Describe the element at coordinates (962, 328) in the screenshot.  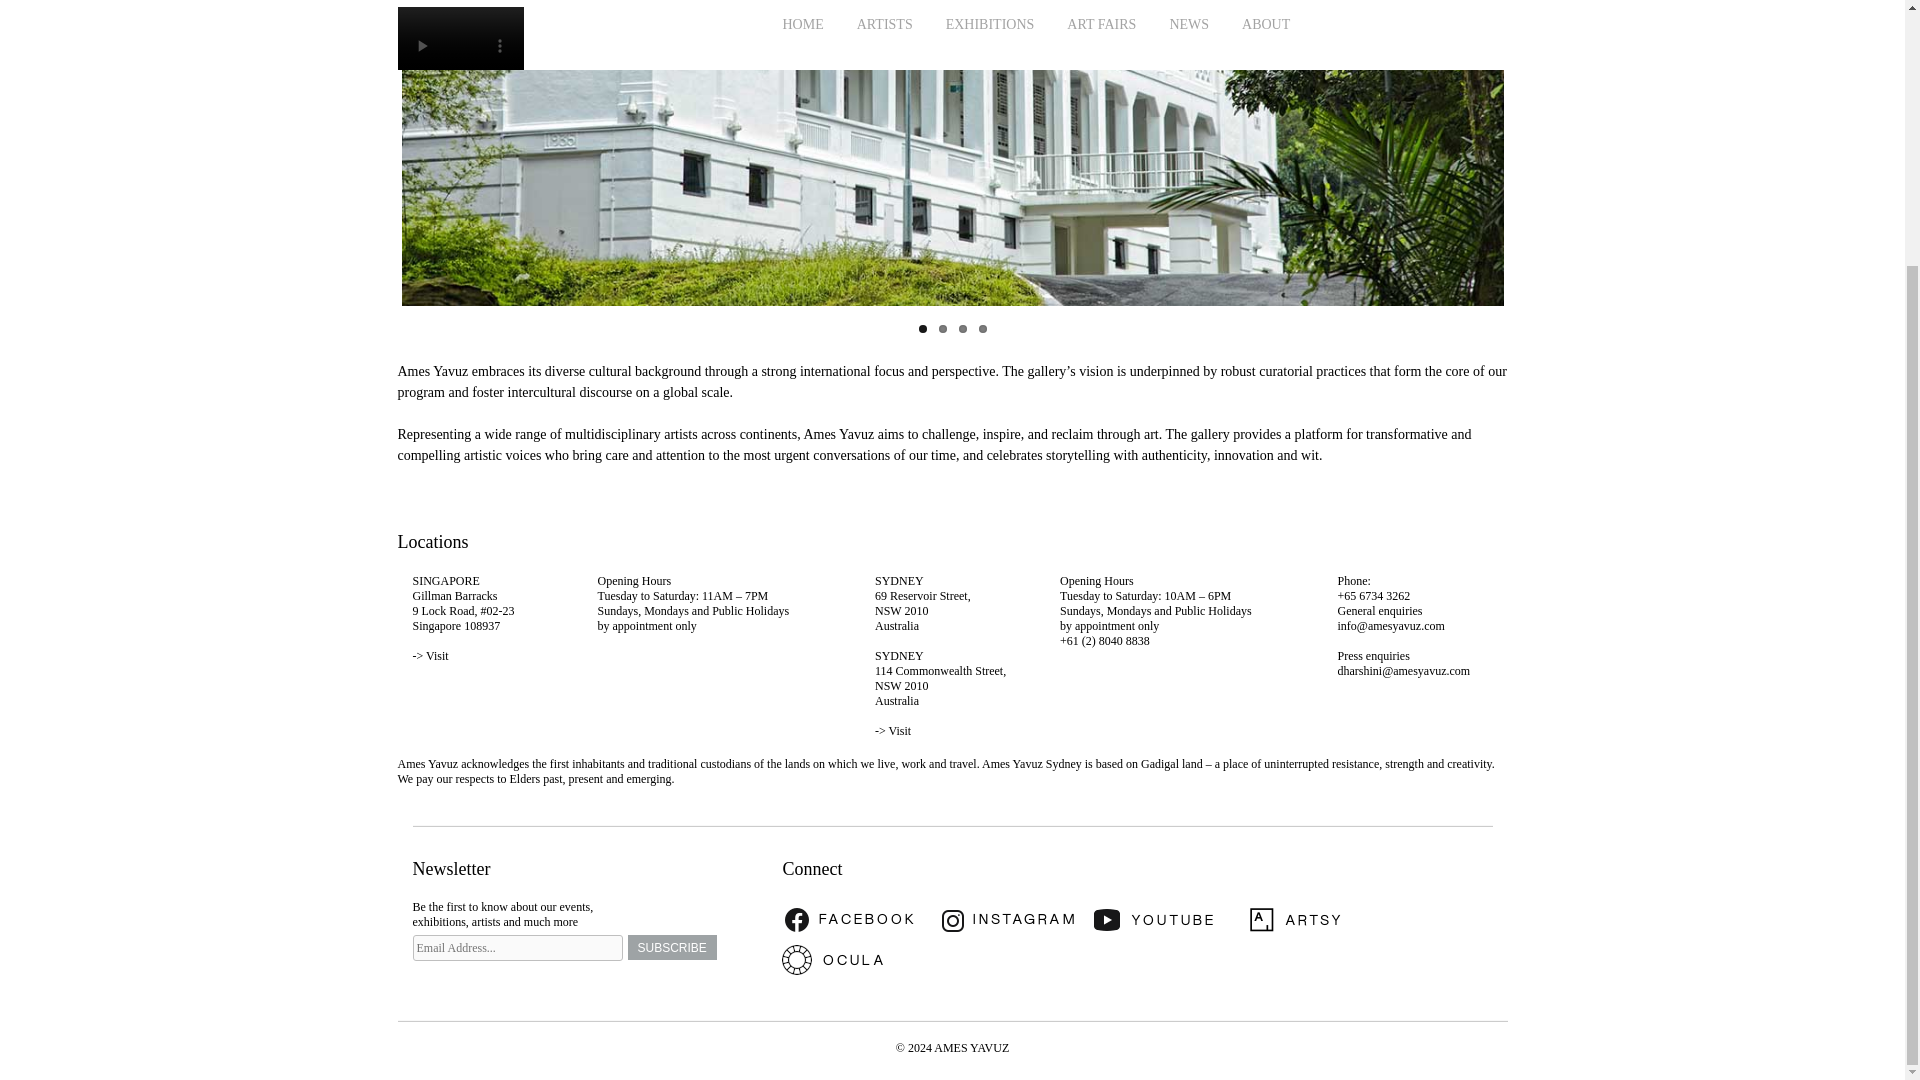
I see `3` at that location.